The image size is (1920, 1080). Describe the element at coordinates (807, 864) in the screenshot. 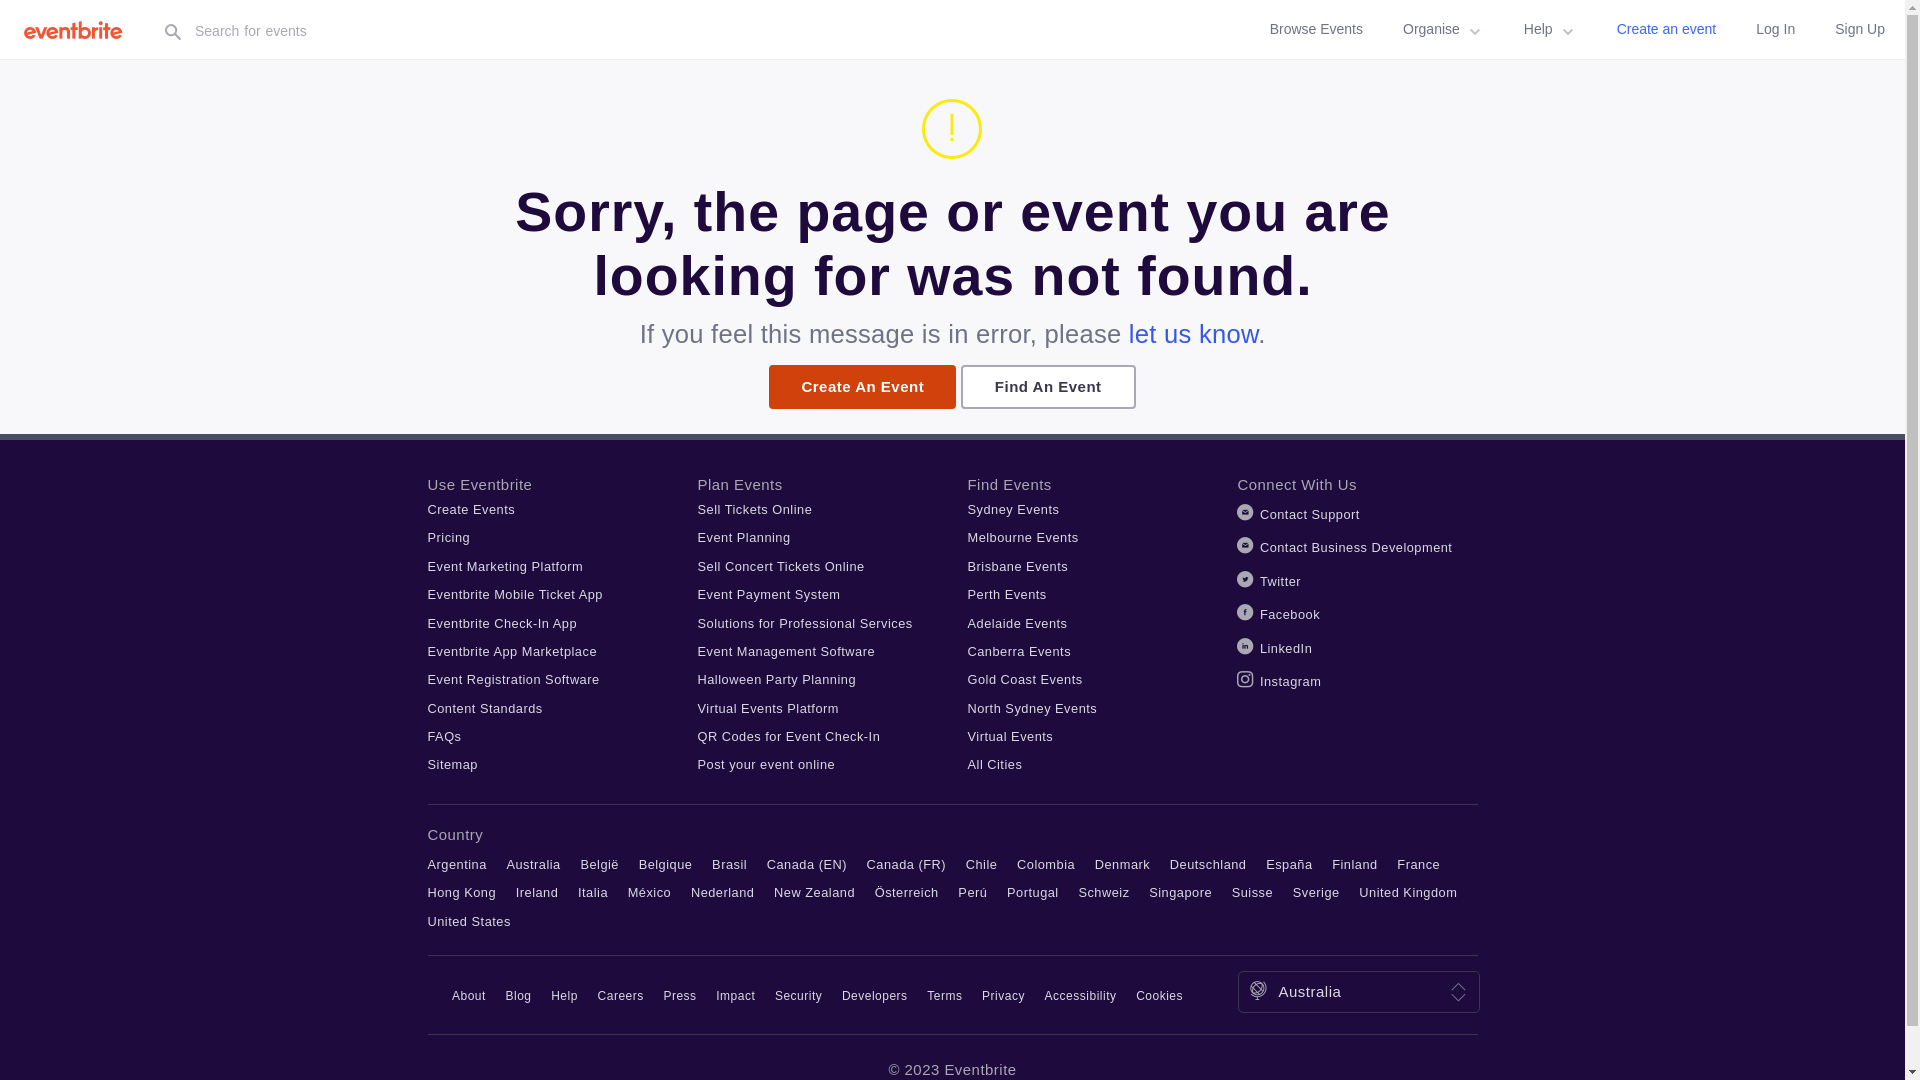

I see `Canada (EN)` at that location.